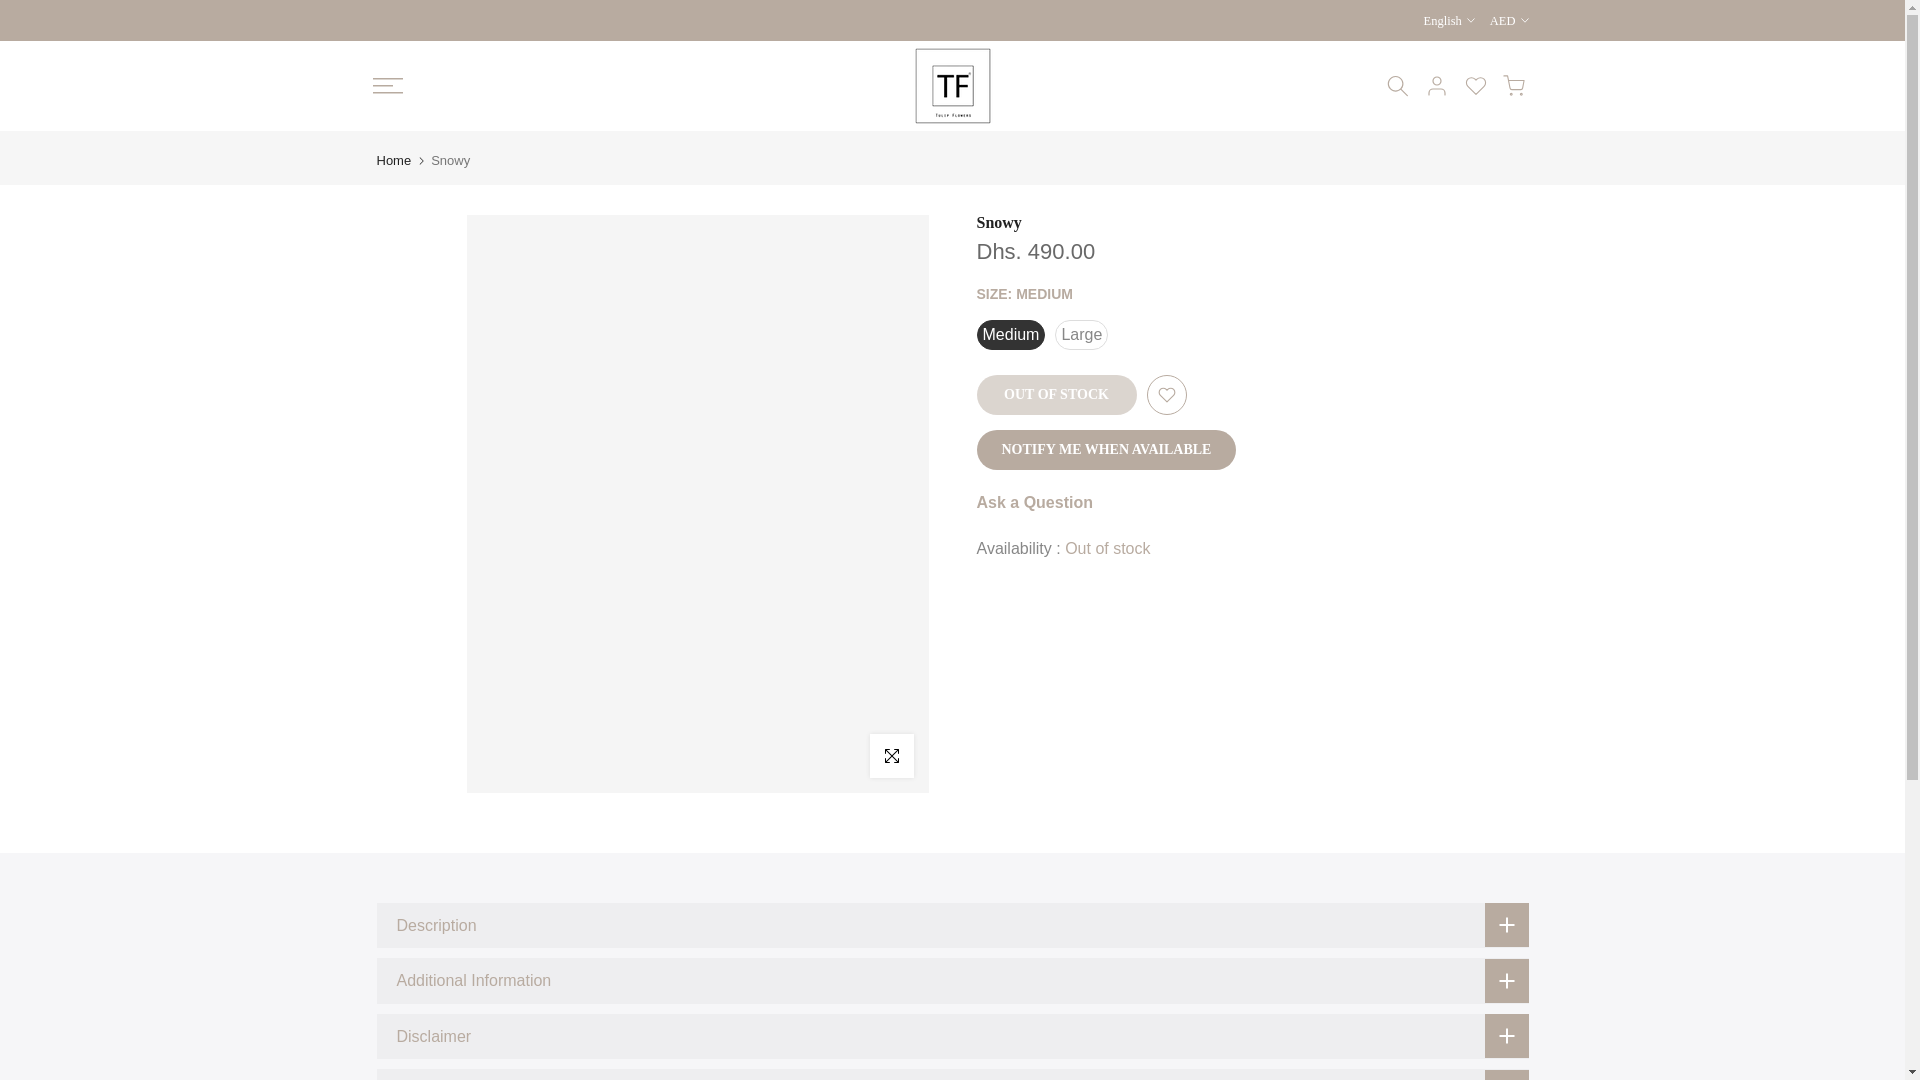  Describe the element at coordinates (952, 924) in the screenshot. I see `Description` at that location.